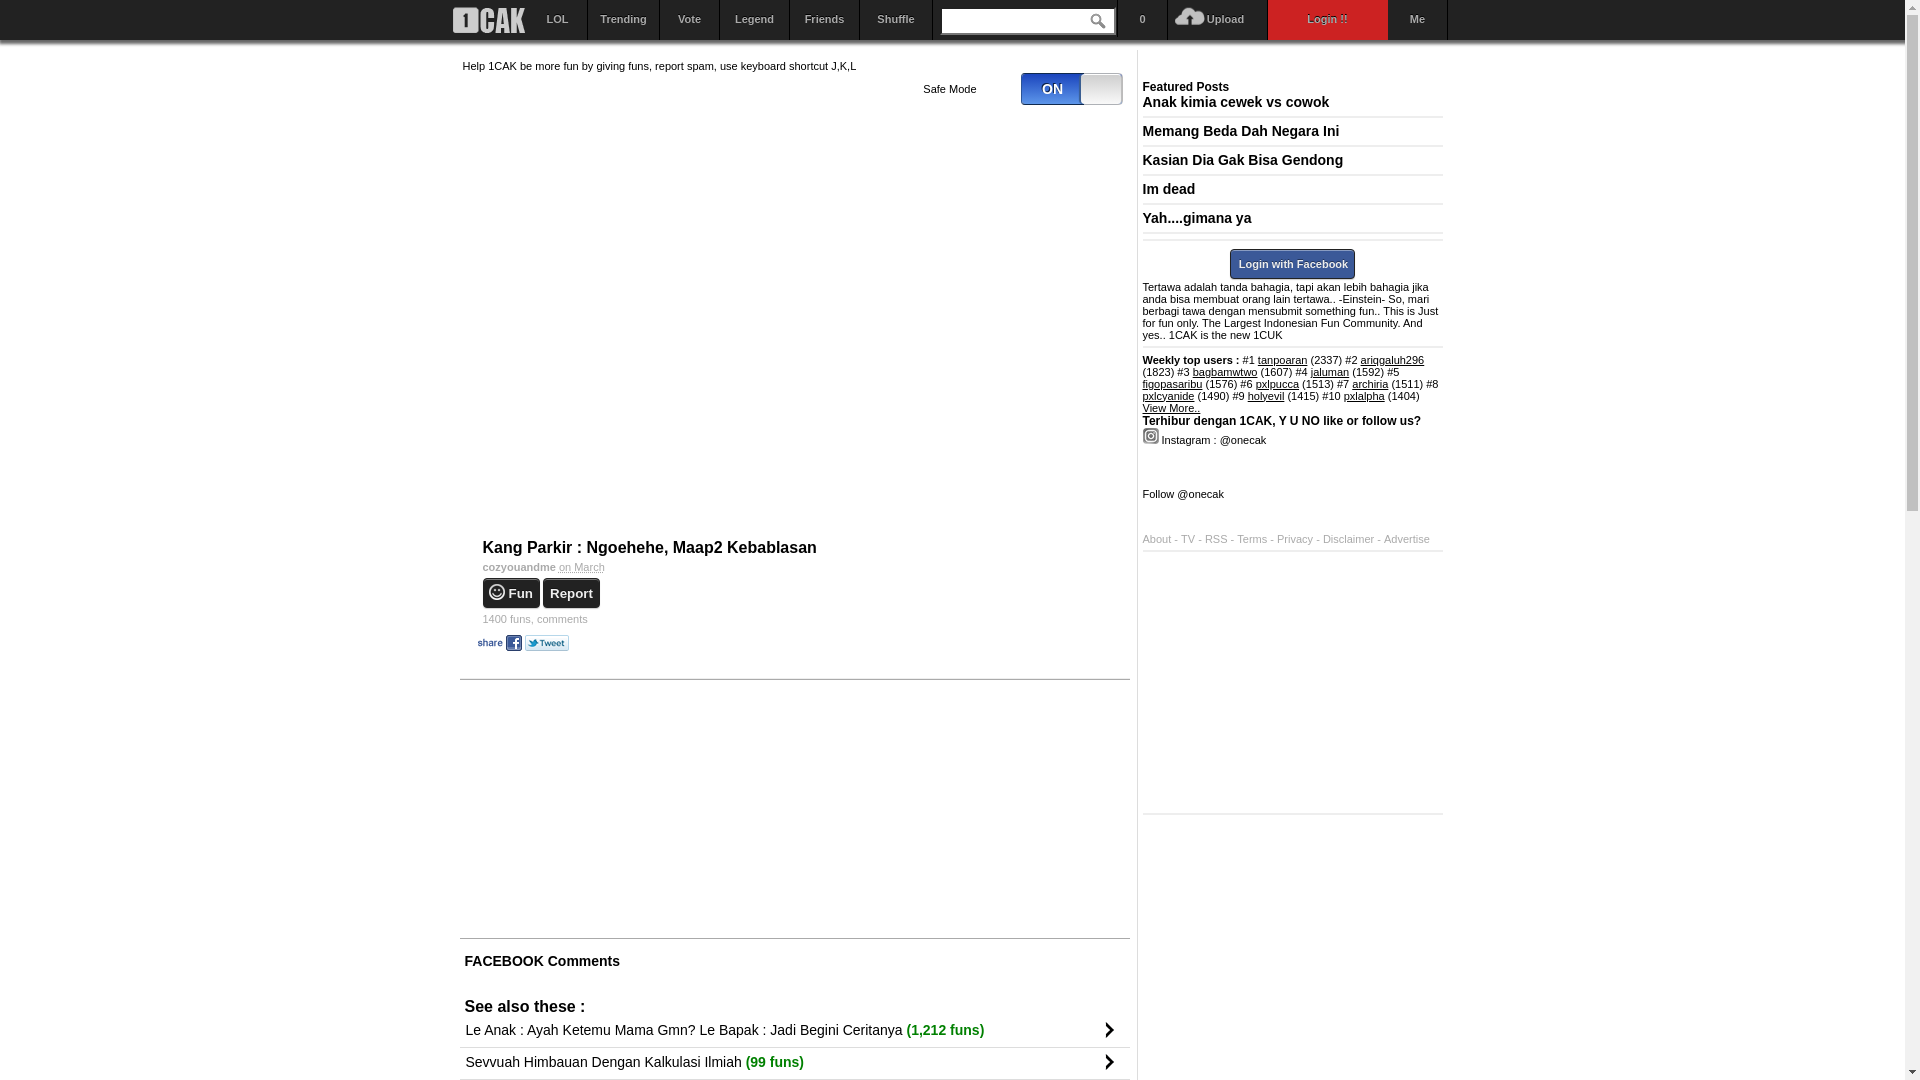  Describe the element at coordinates (778, 1062) in the screenshot. I see `Sevvuah Himbauan Dengan Kalkulasi Ilmiah (99 funs)` at that location.